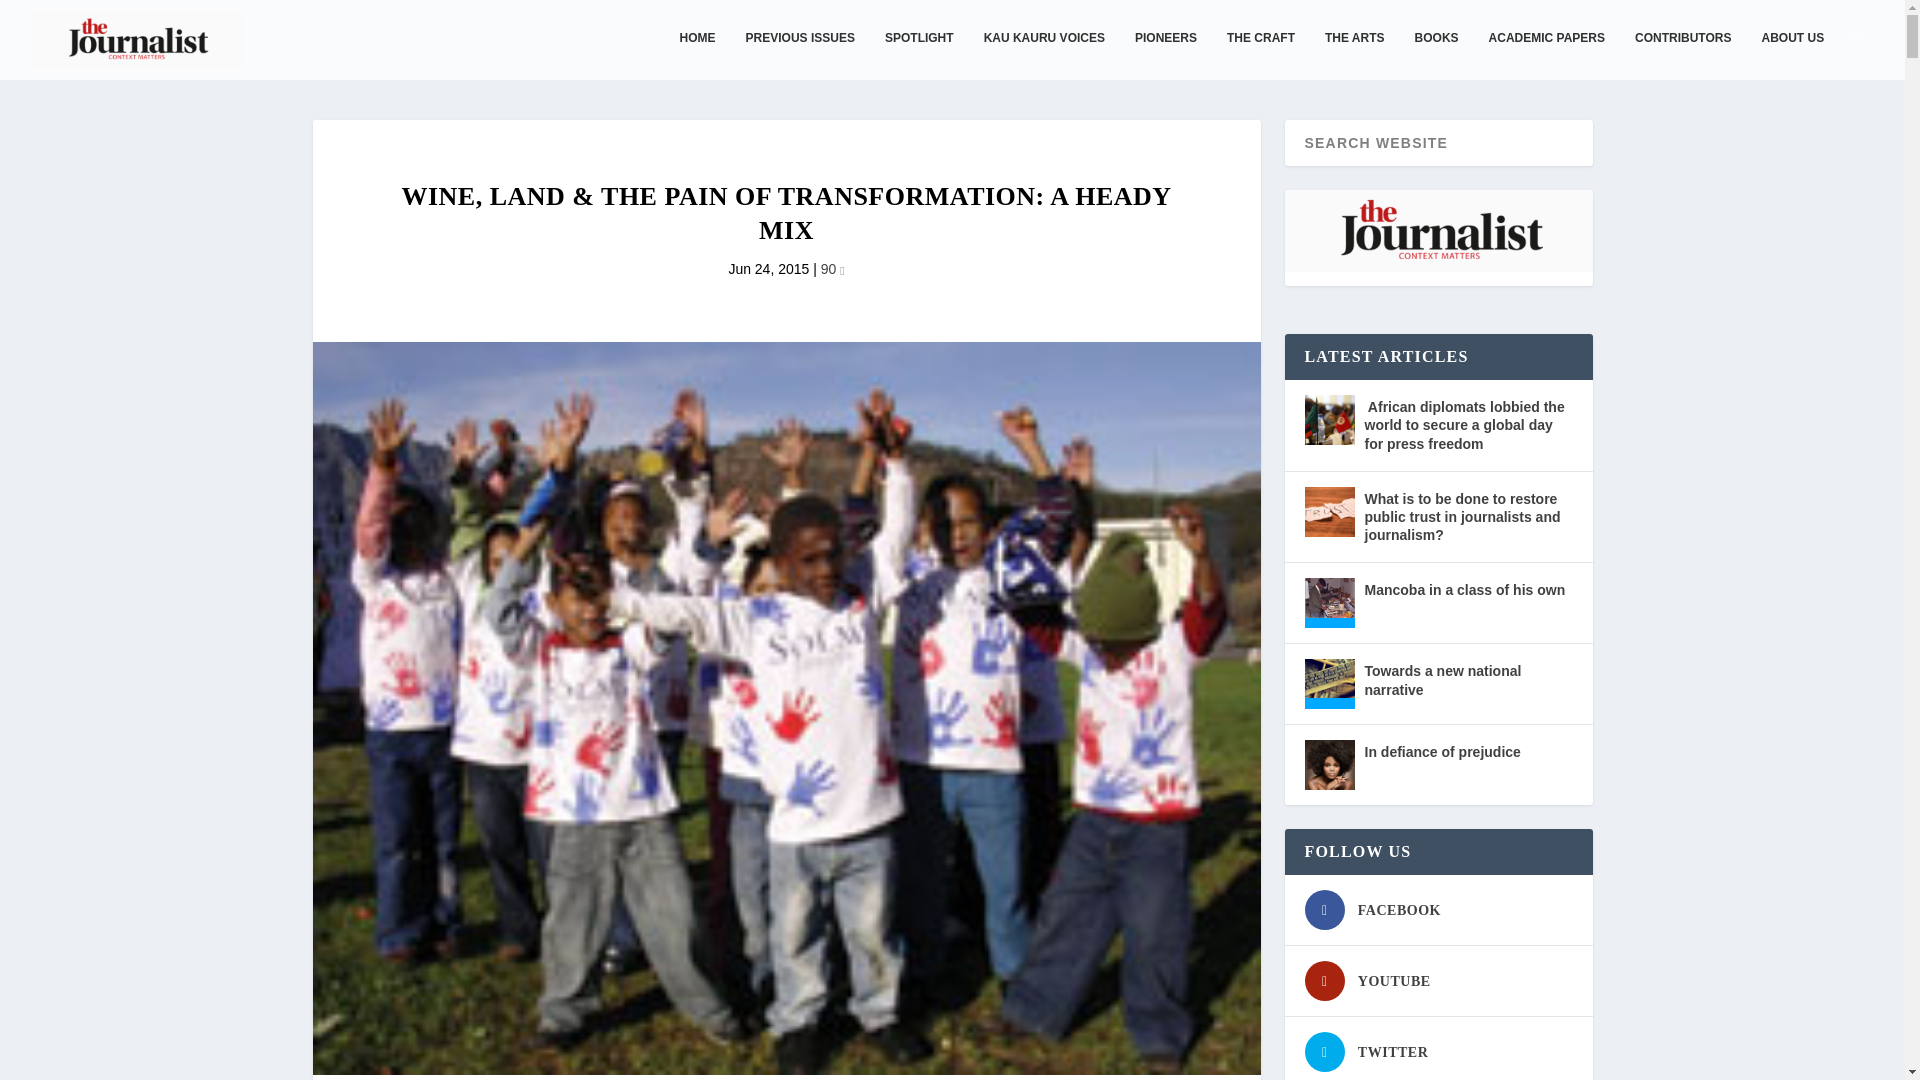  I want to click on KAU KAURU VOICES, so click(1044, 54).